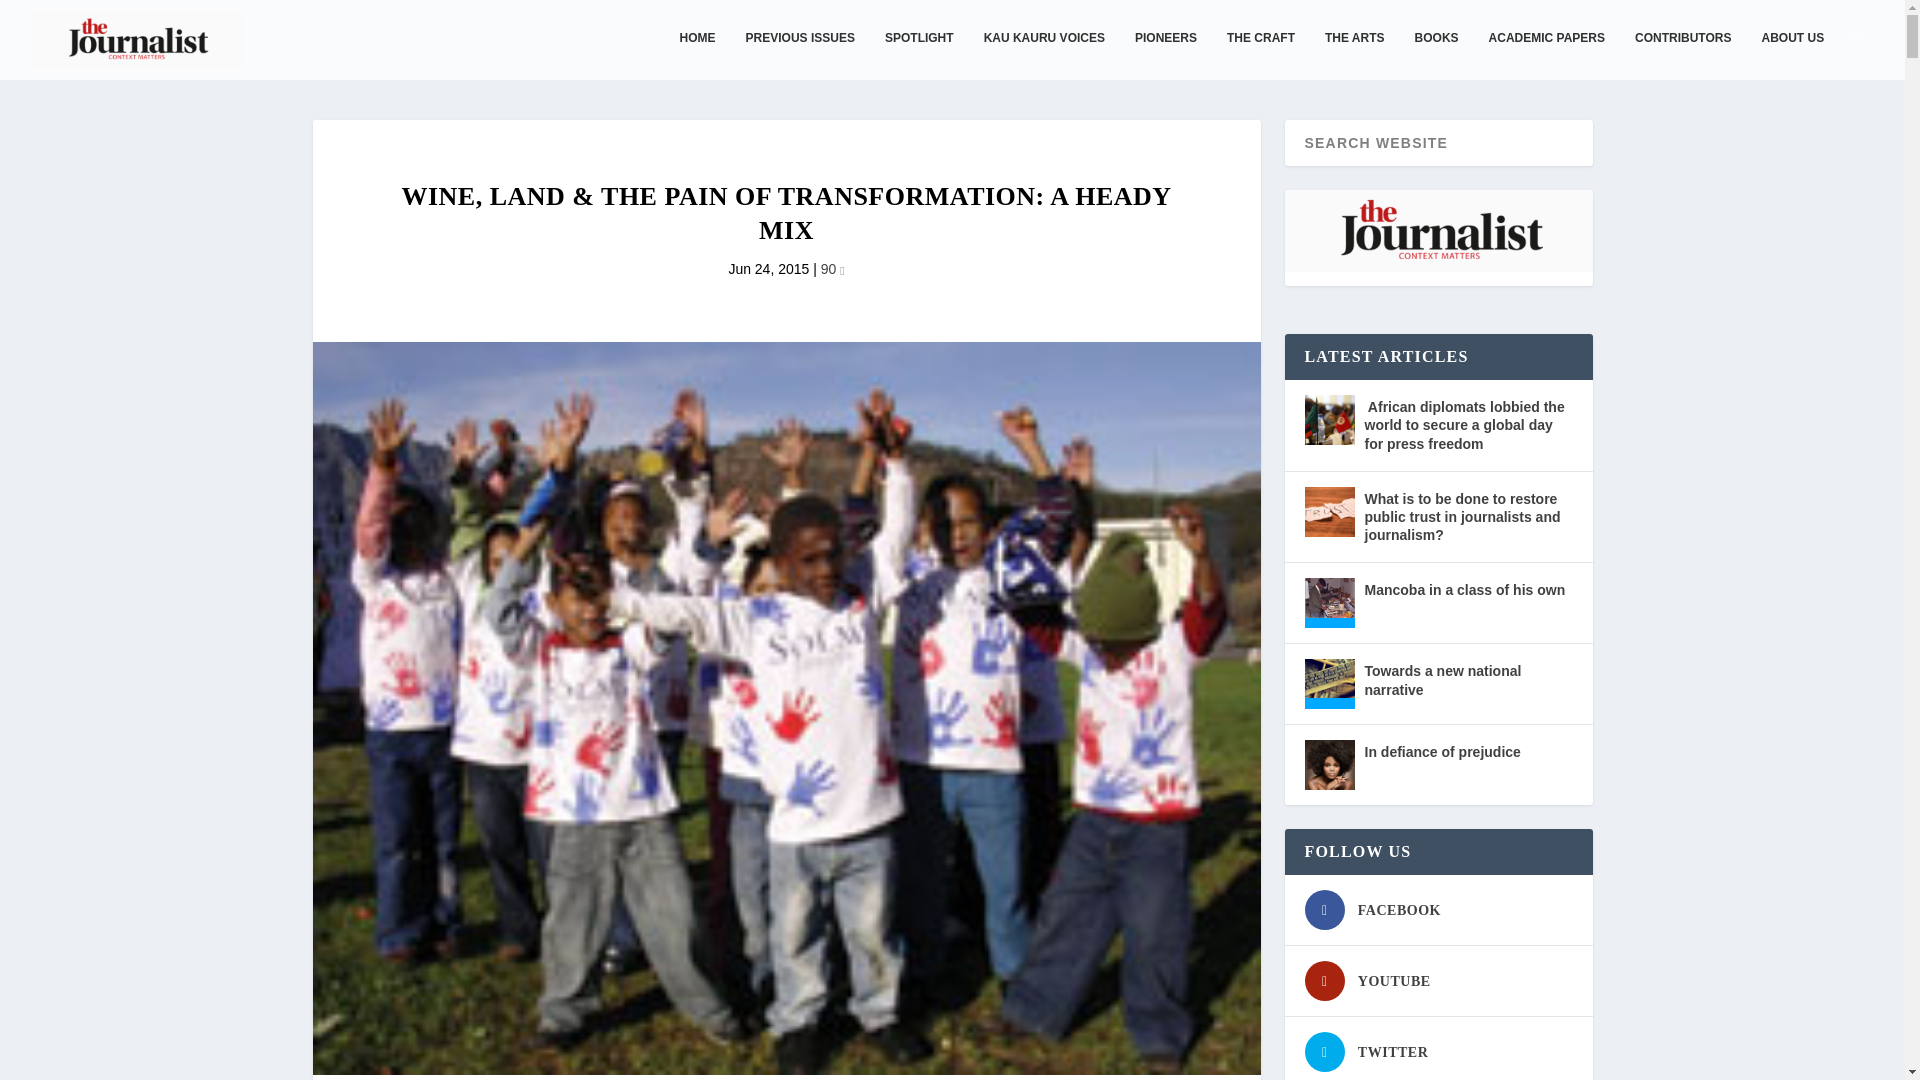  I want to click on KAU KAURU VOICES, so click(1044, 54).